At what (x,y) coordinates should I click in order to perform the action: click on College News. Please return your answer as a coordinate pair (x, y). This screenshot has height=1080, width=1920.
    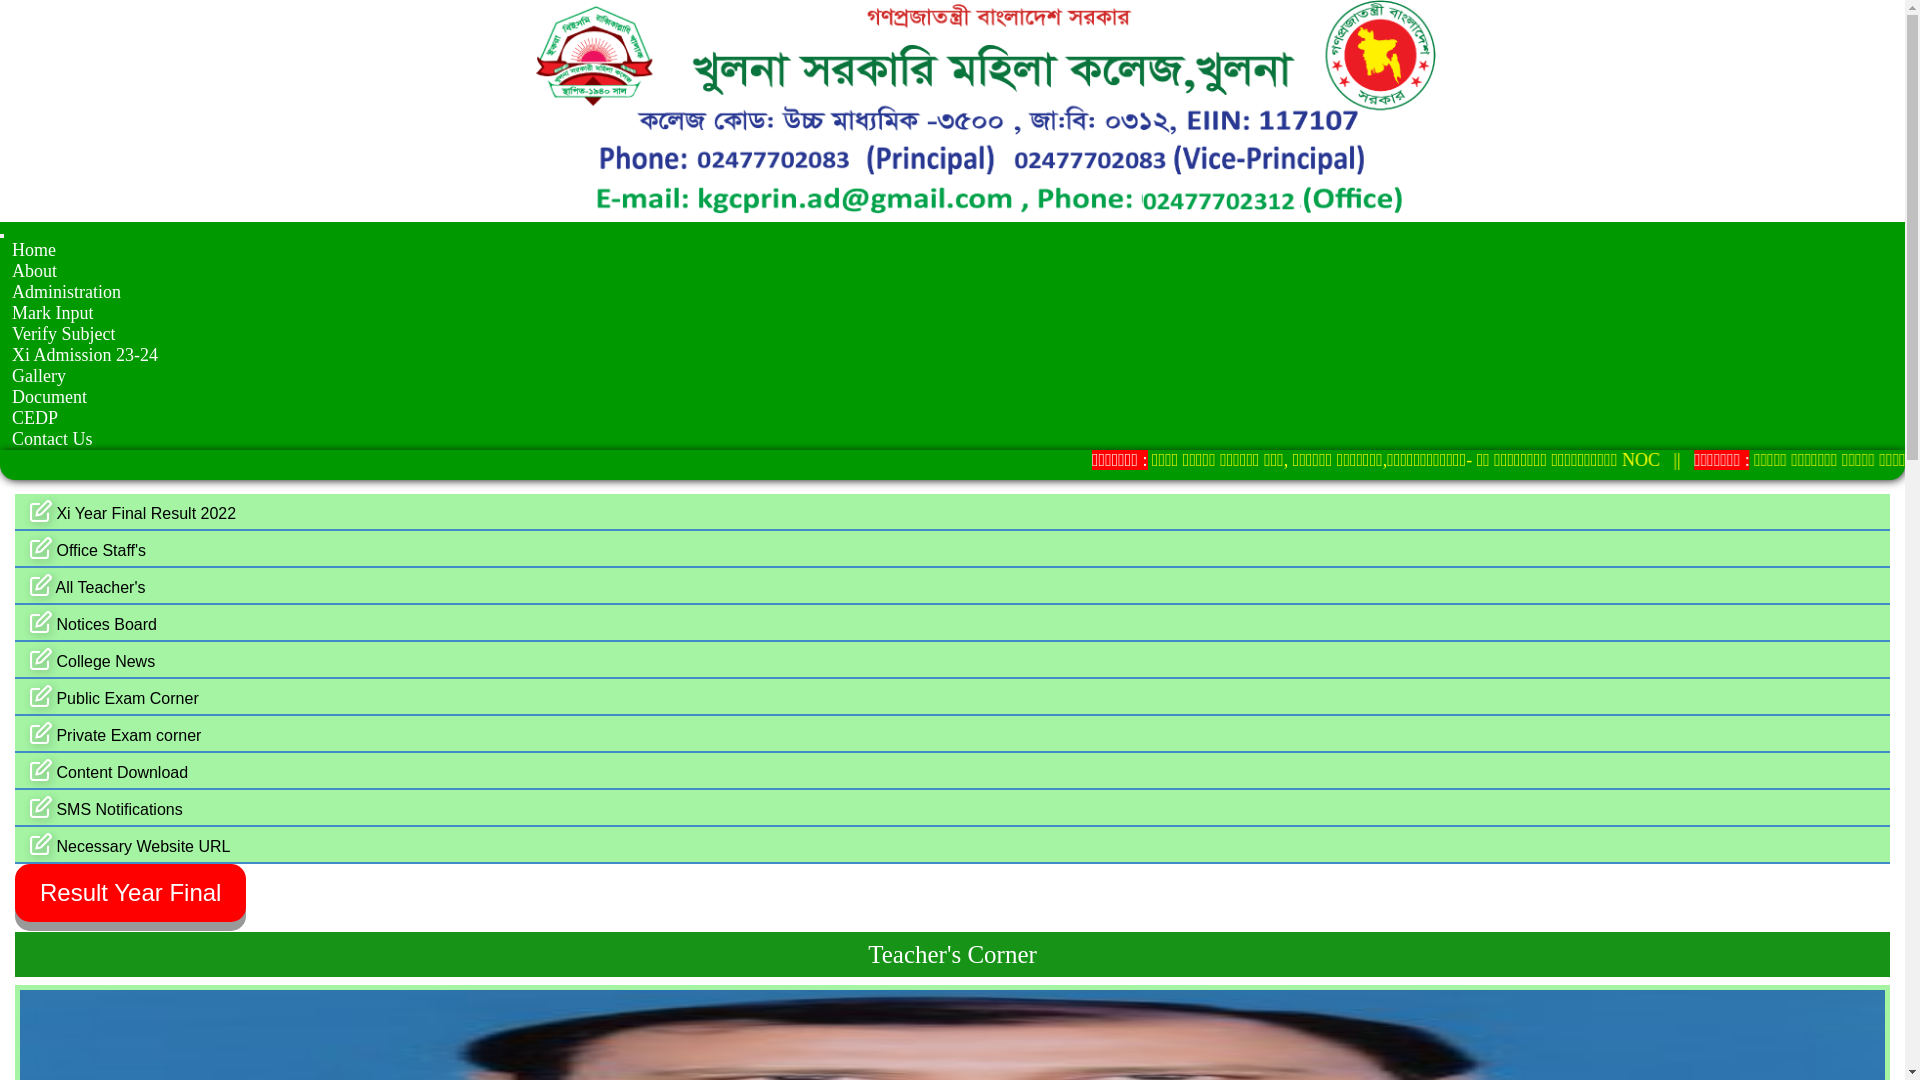
    Looking at the image, I should click on (952, 660).